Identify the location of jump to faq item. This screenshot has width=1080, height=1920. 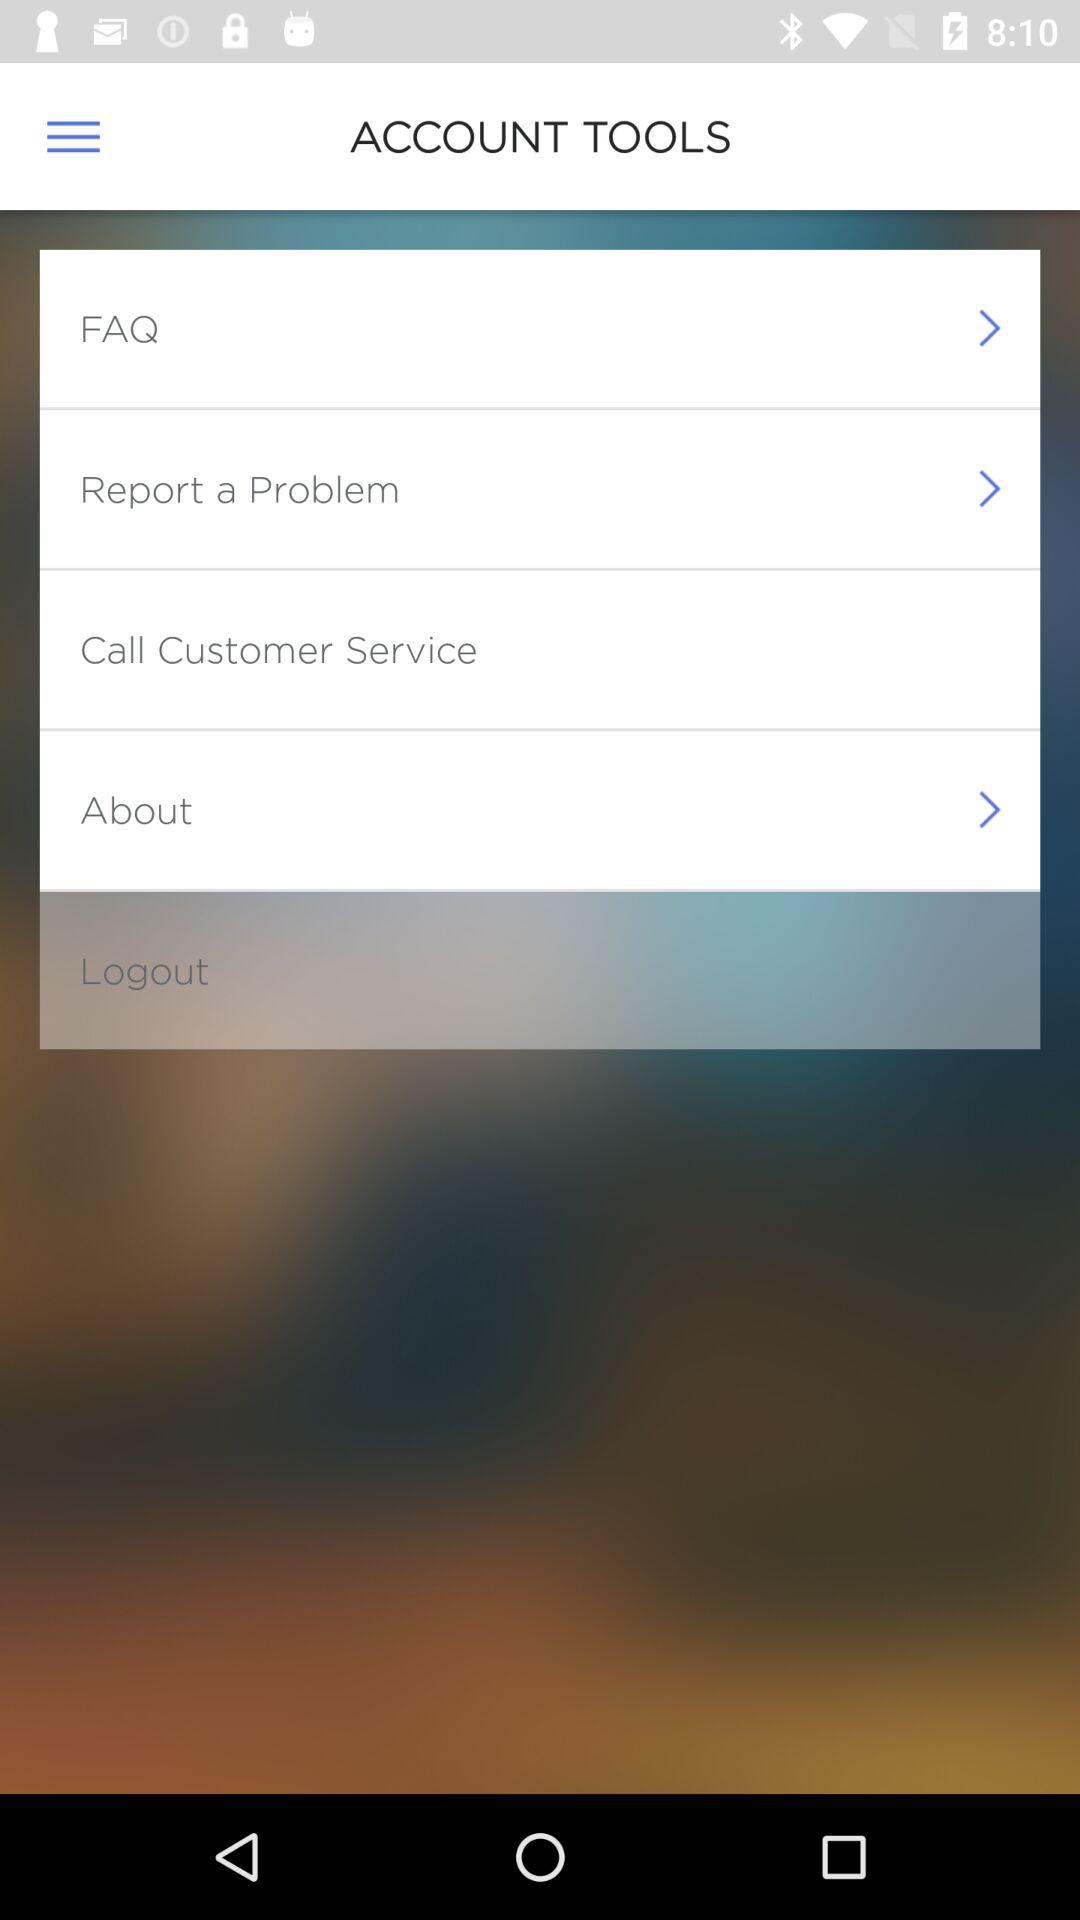
(119, 328).